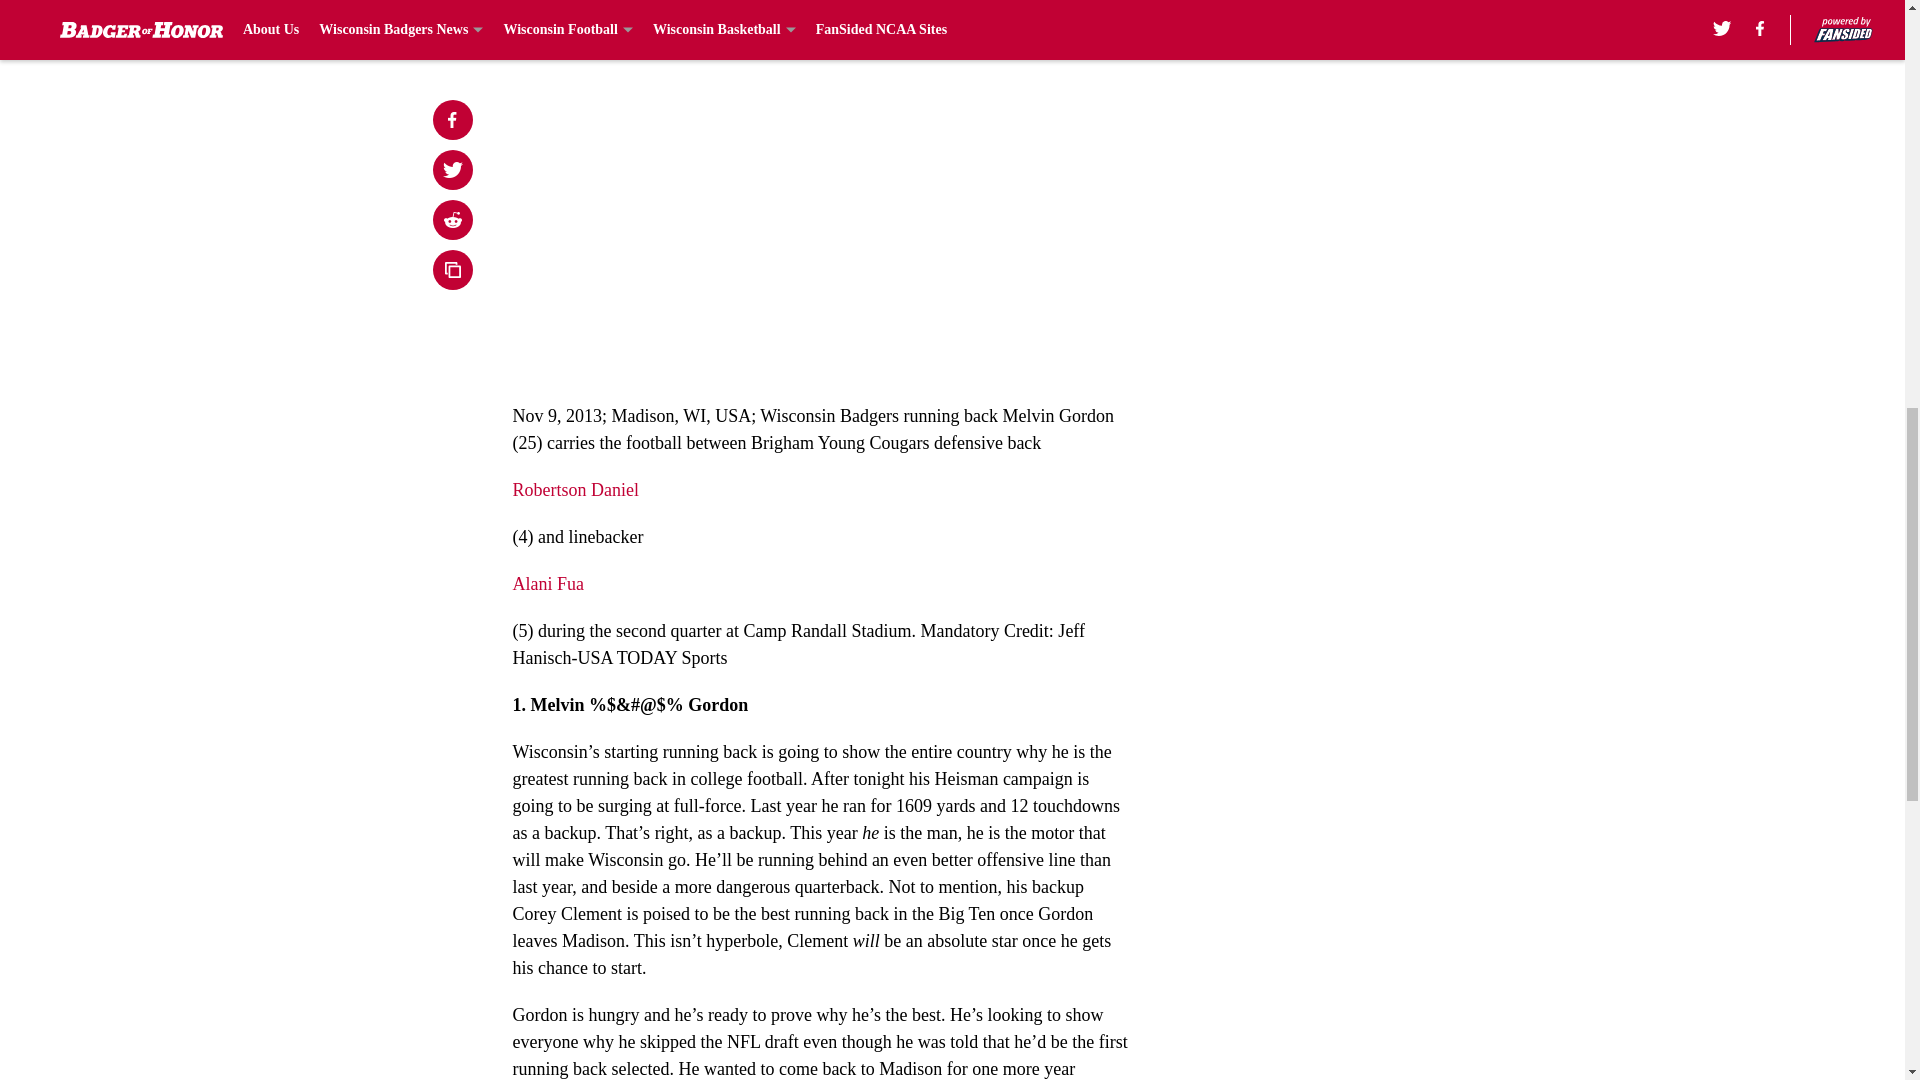 Image resolution: width=1920 pixels, height=1080 pixels. What do you see at coordinates (1072, 7) in the screenshot?
I see `Next` at bounding box center [1072, 7].